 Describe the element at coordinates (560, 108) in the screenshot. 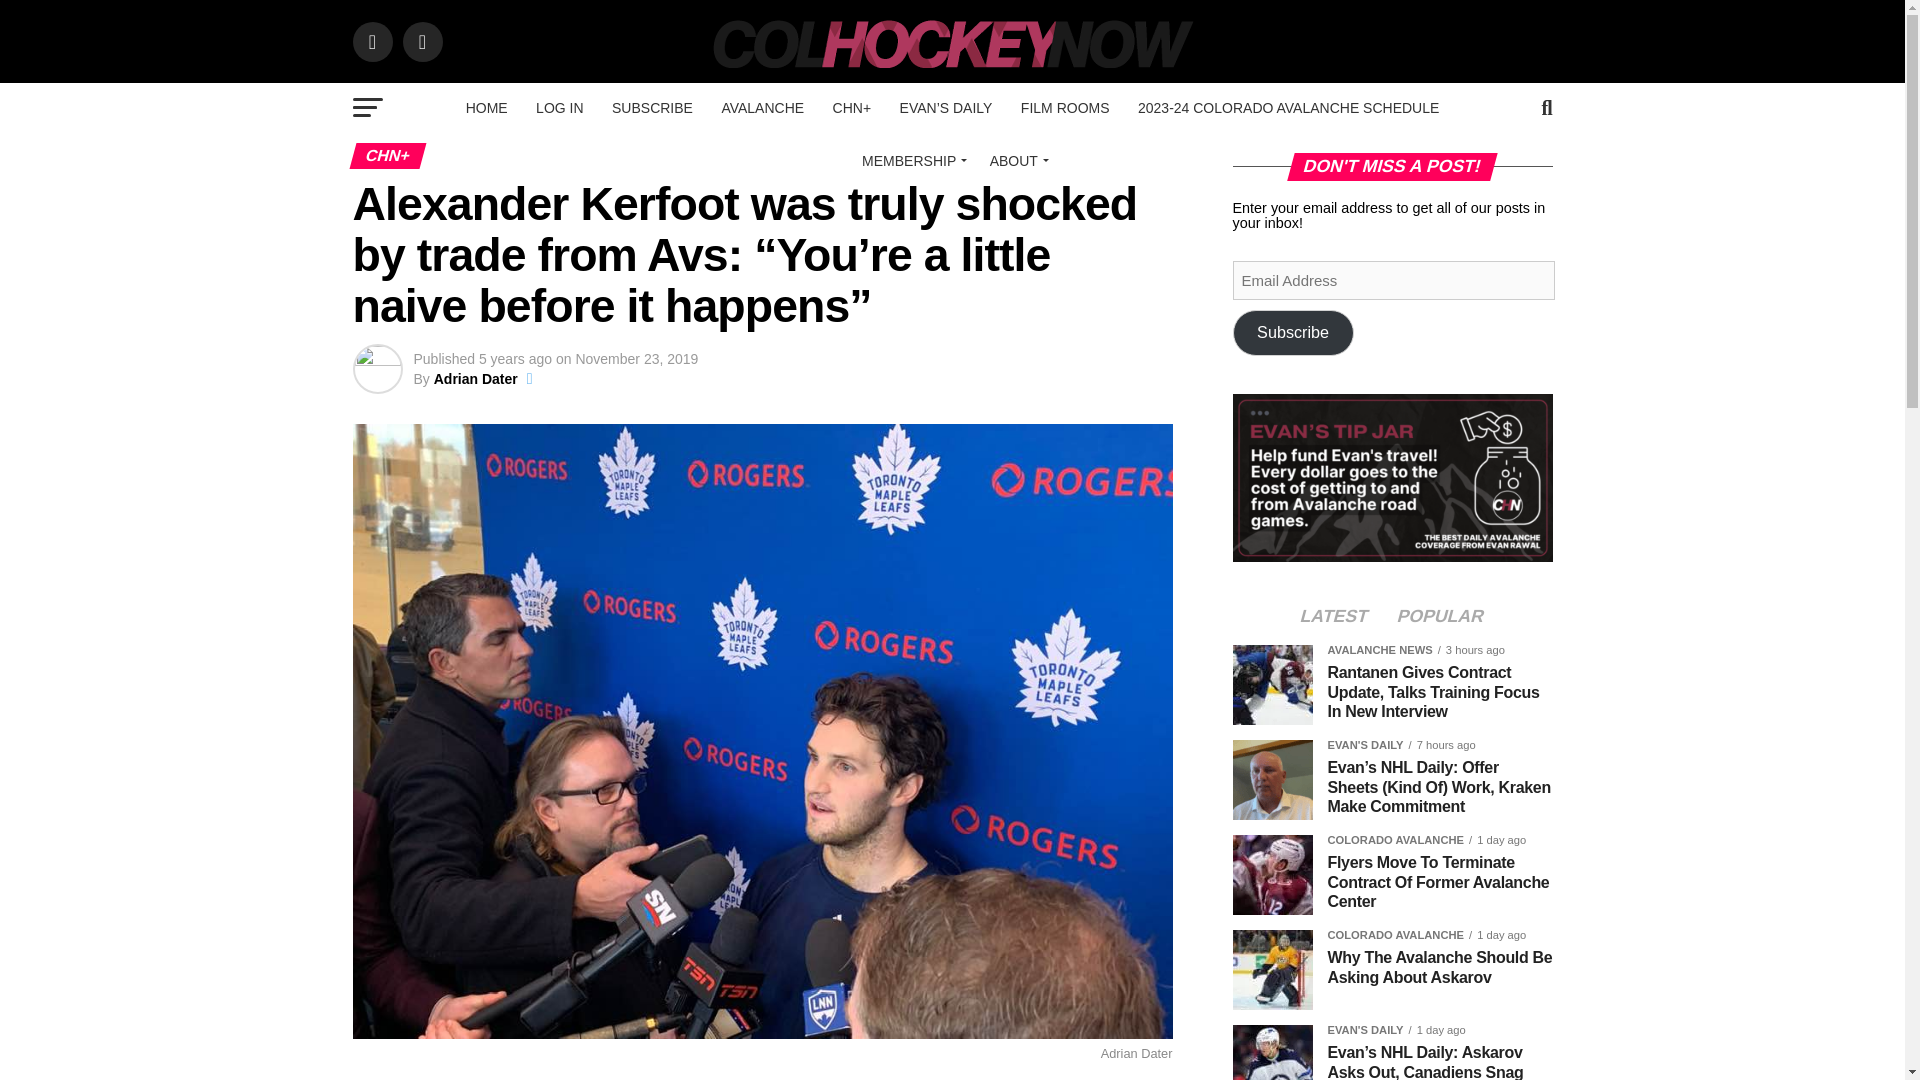

I see `LOG IN` at that location.